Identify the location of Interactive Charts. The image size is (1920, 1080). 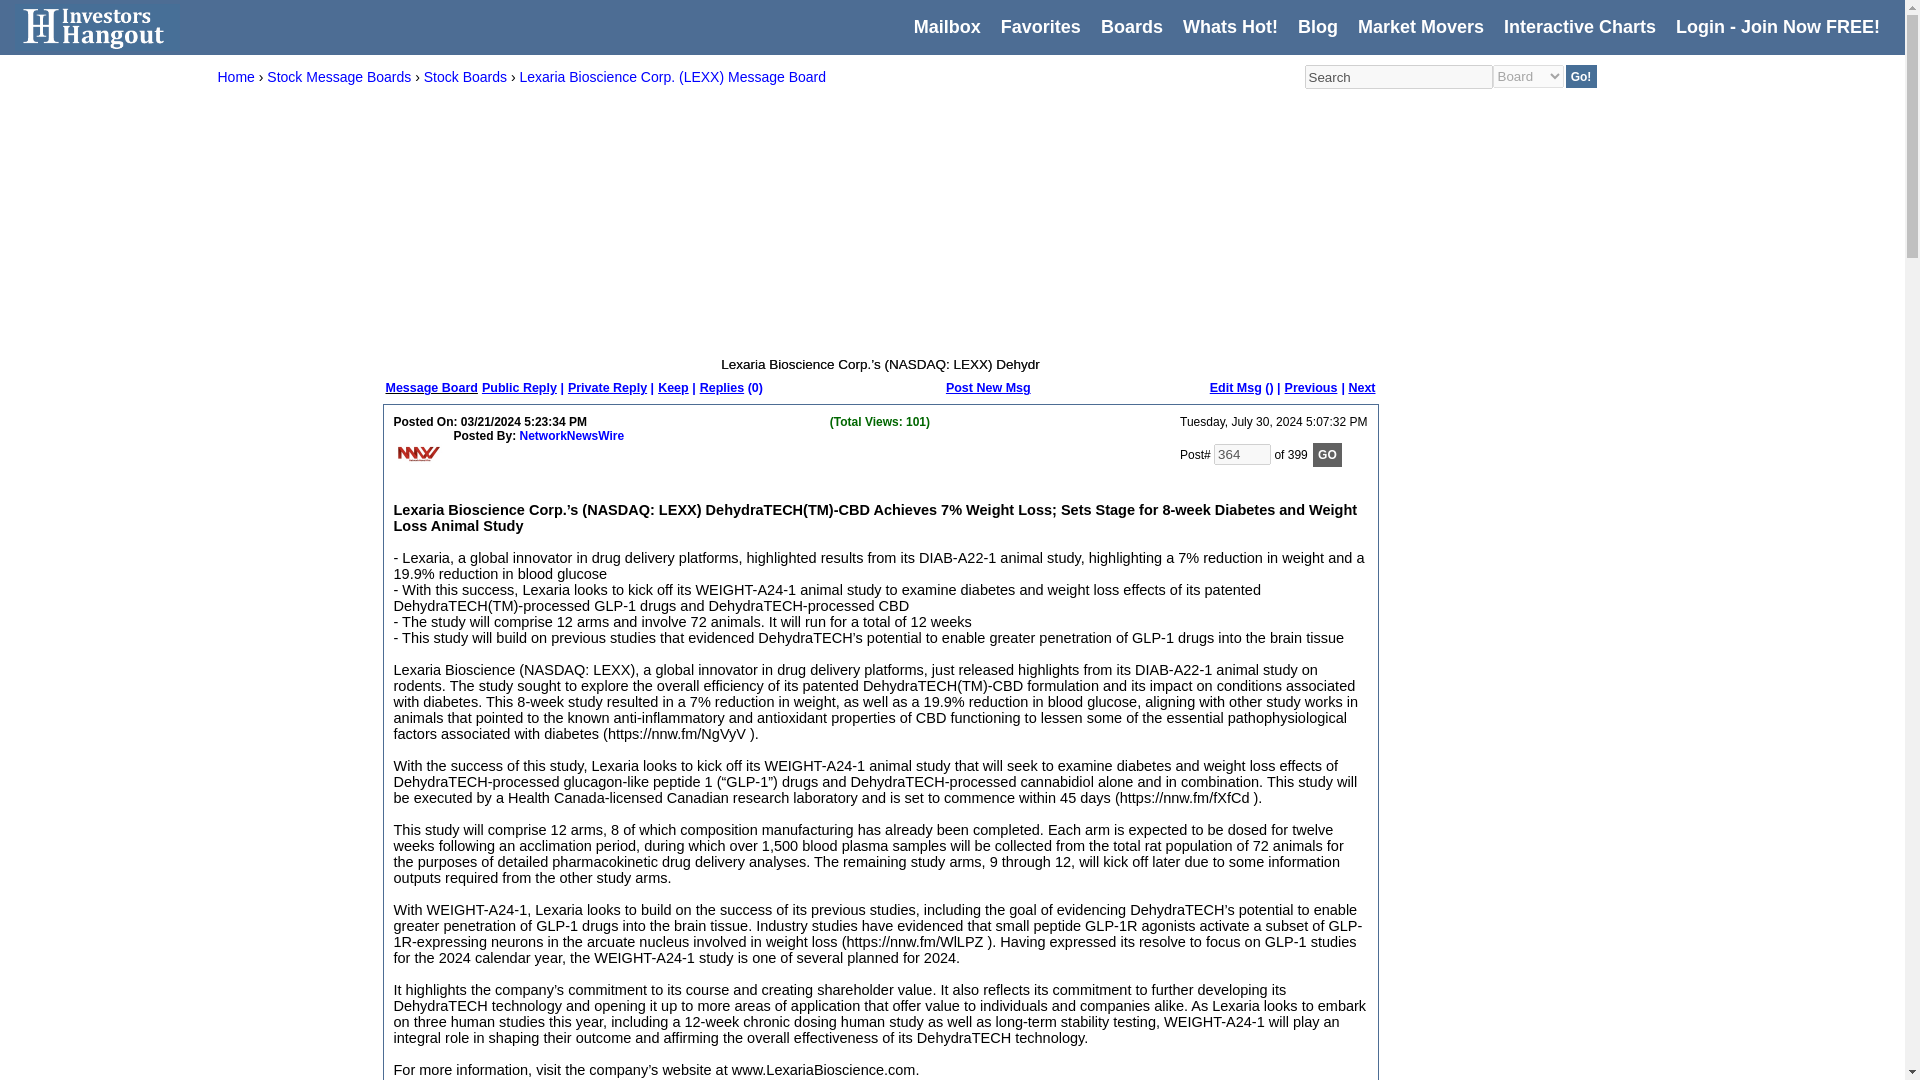
(1579, 27).